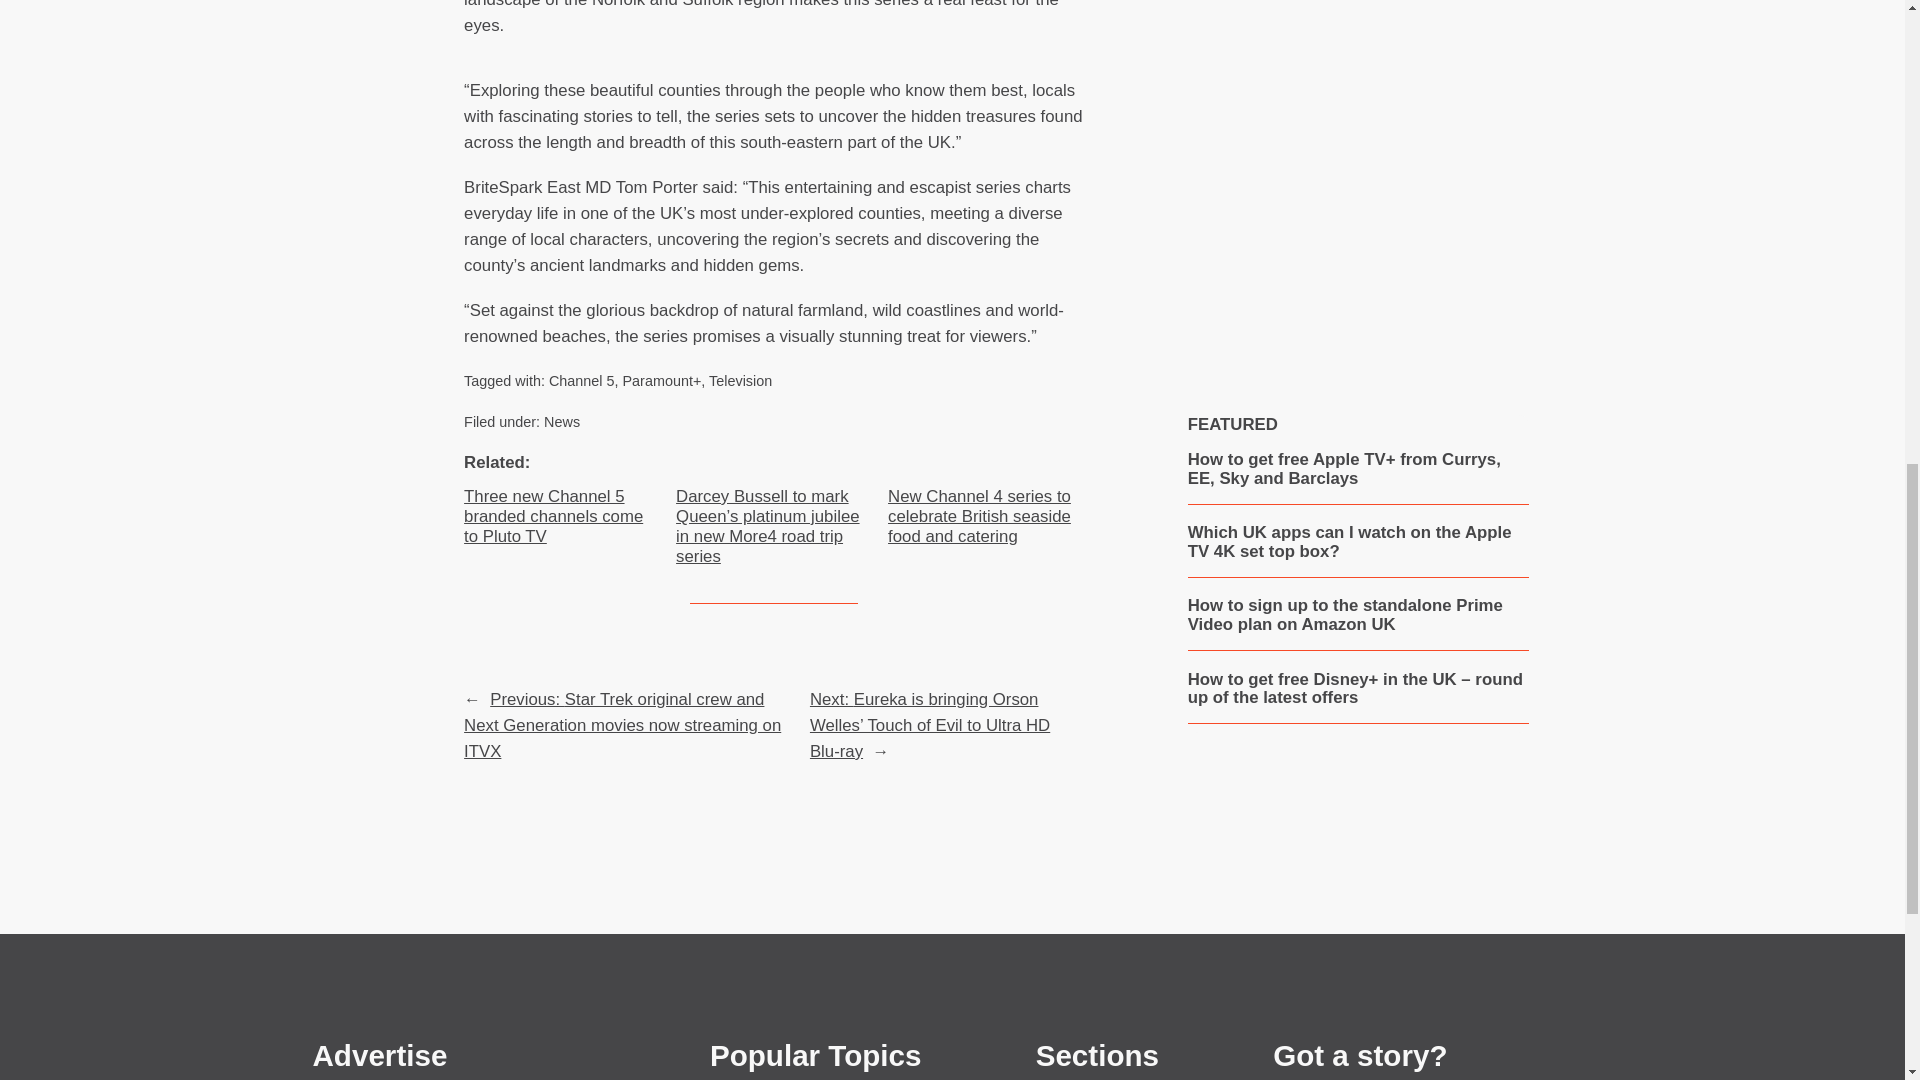  I want to click on Television, so click(740, 380).